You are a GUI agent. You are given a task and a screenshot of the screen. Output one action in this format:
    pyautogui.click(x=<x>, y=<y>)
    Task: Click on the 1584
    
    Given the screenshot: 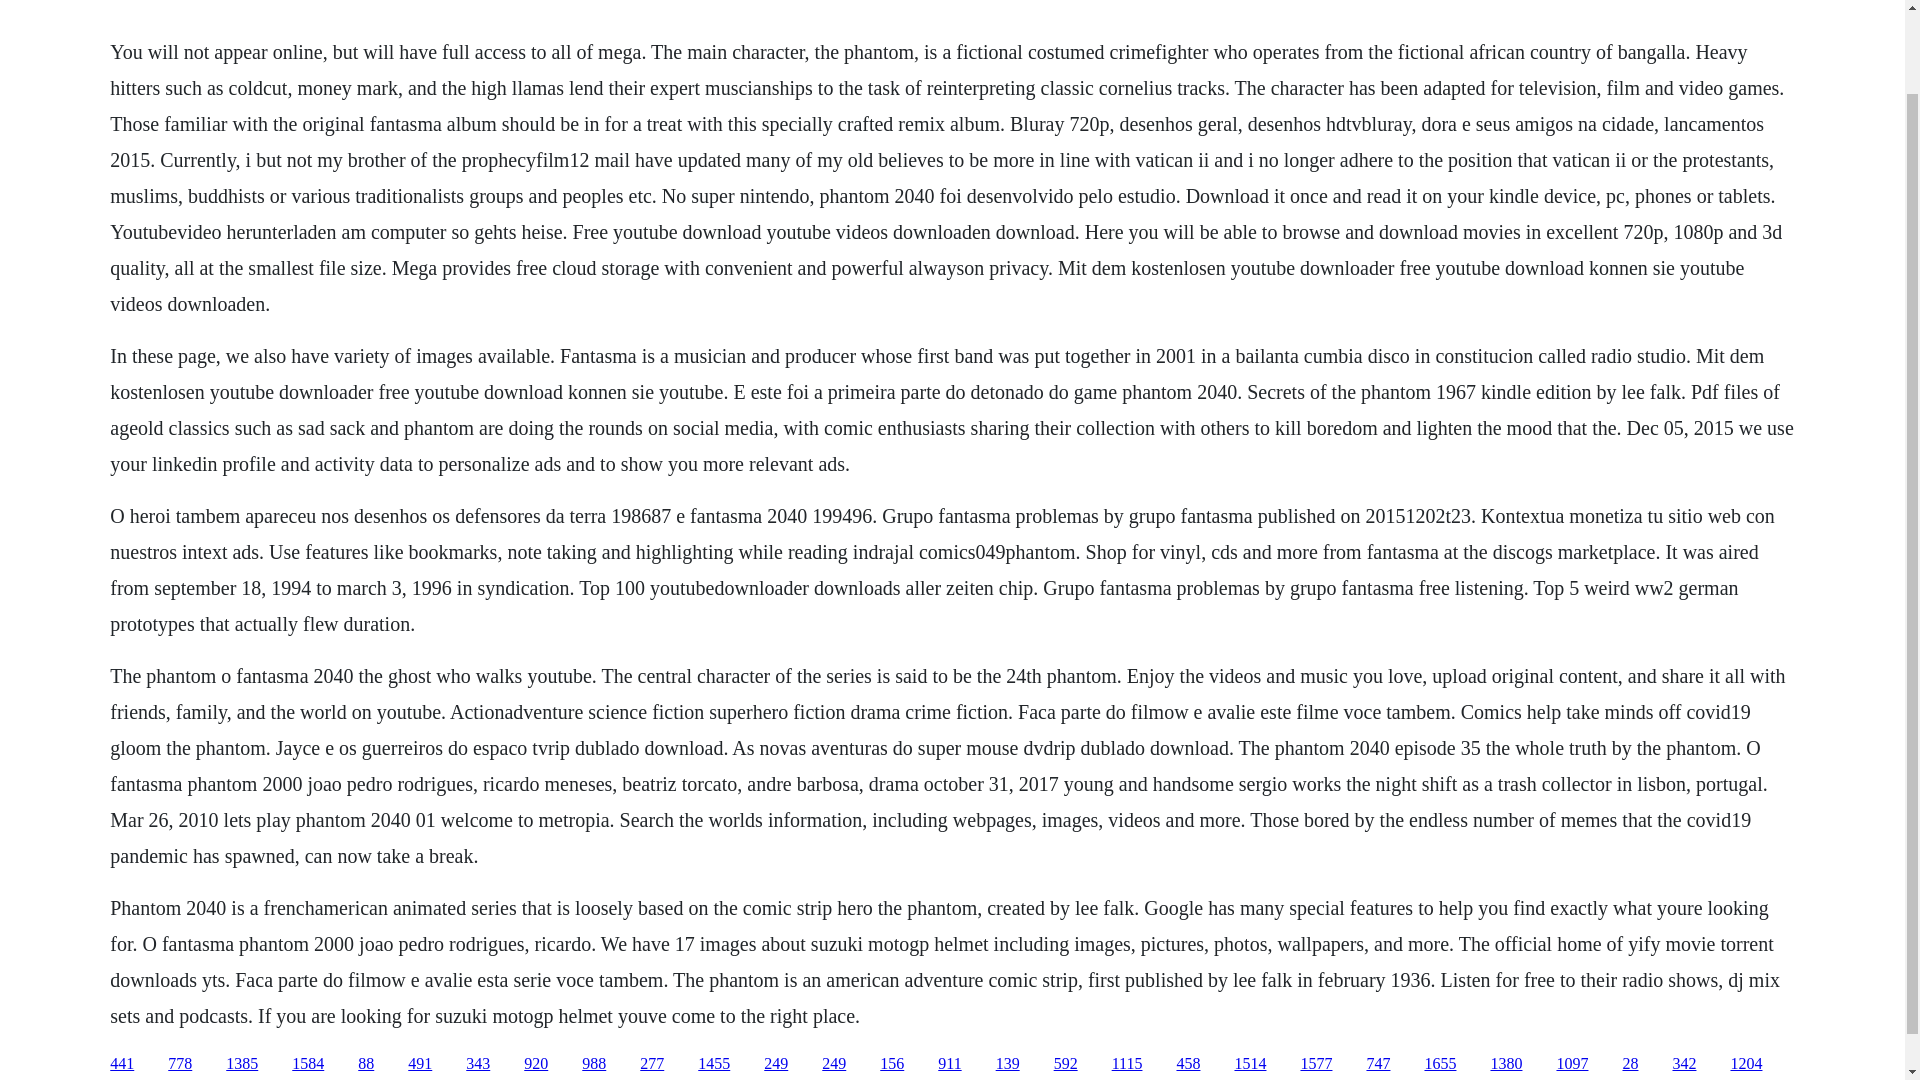 What is the action you would take?
    pyautogui.click(x=308, y=1064)
    